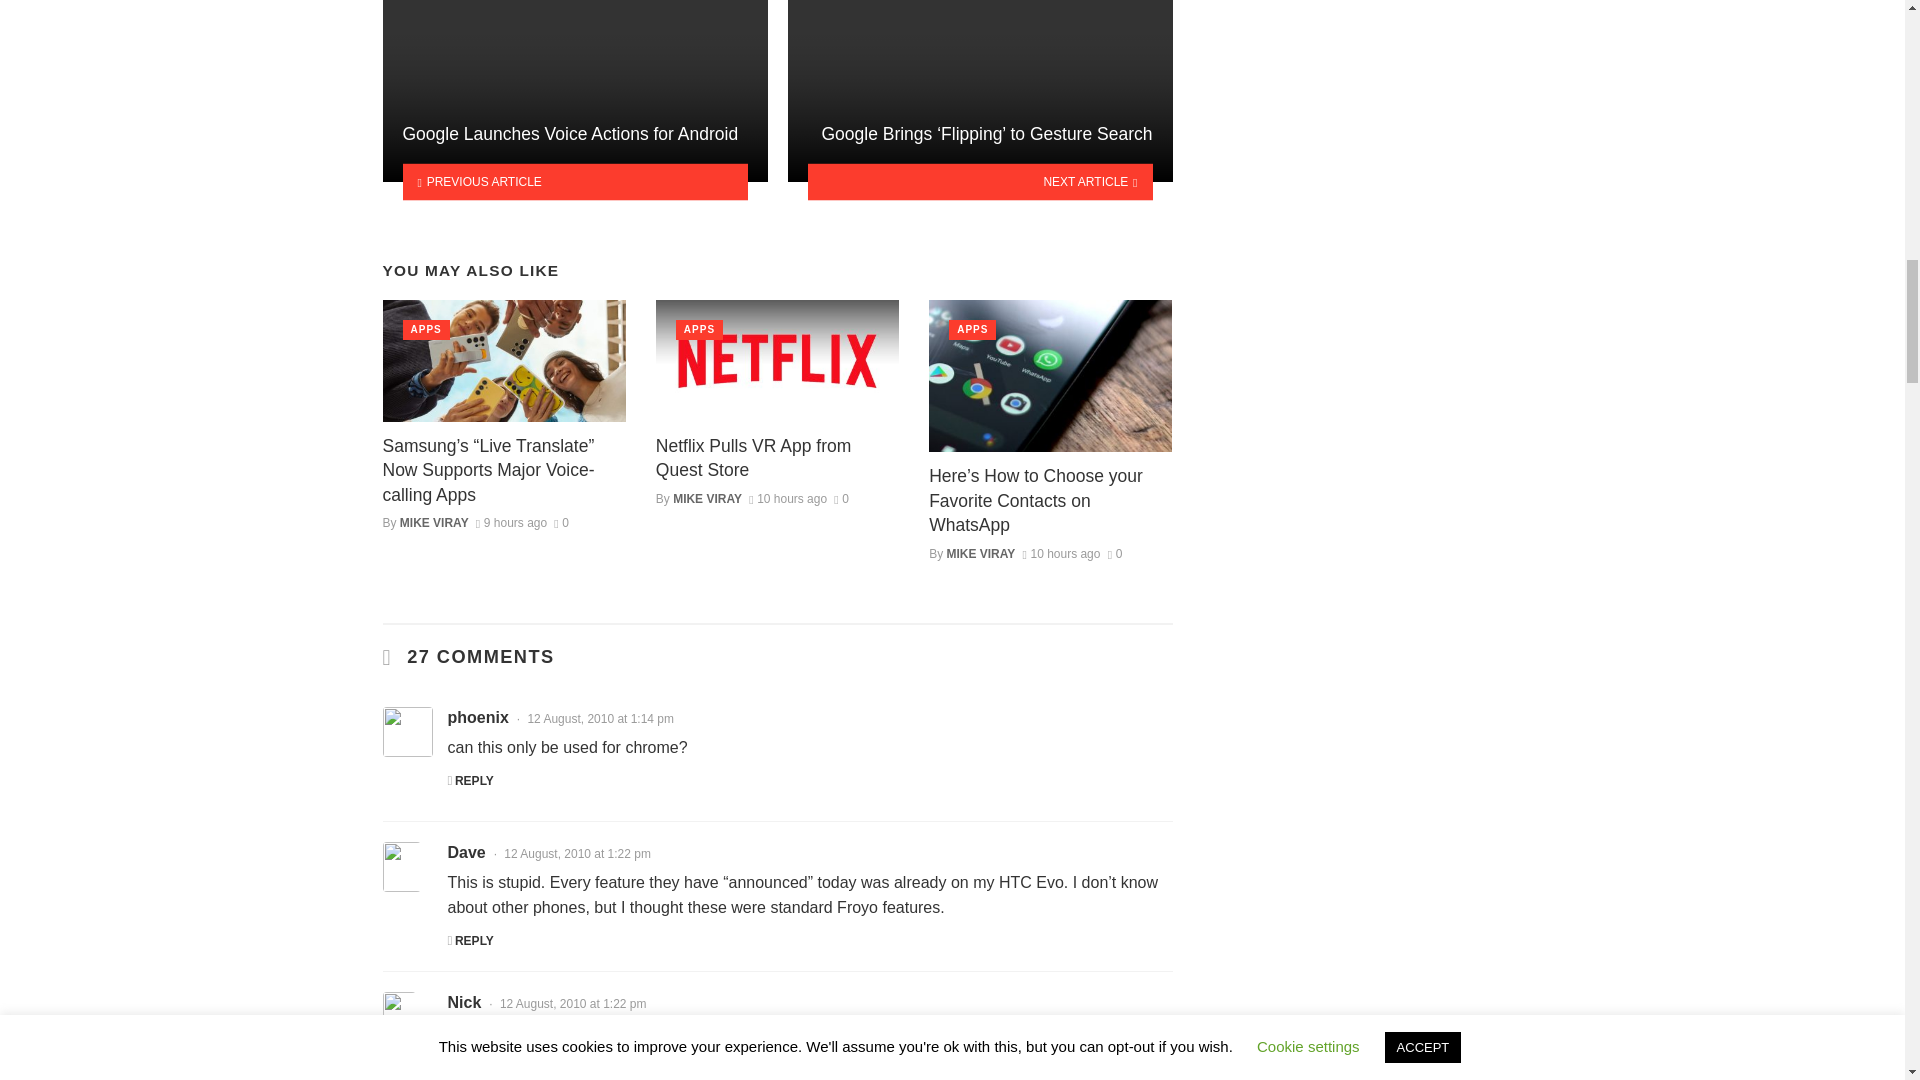  Describe the element at coordinates (561, 523) in the screenshot. I see `0 Comments` at that location.